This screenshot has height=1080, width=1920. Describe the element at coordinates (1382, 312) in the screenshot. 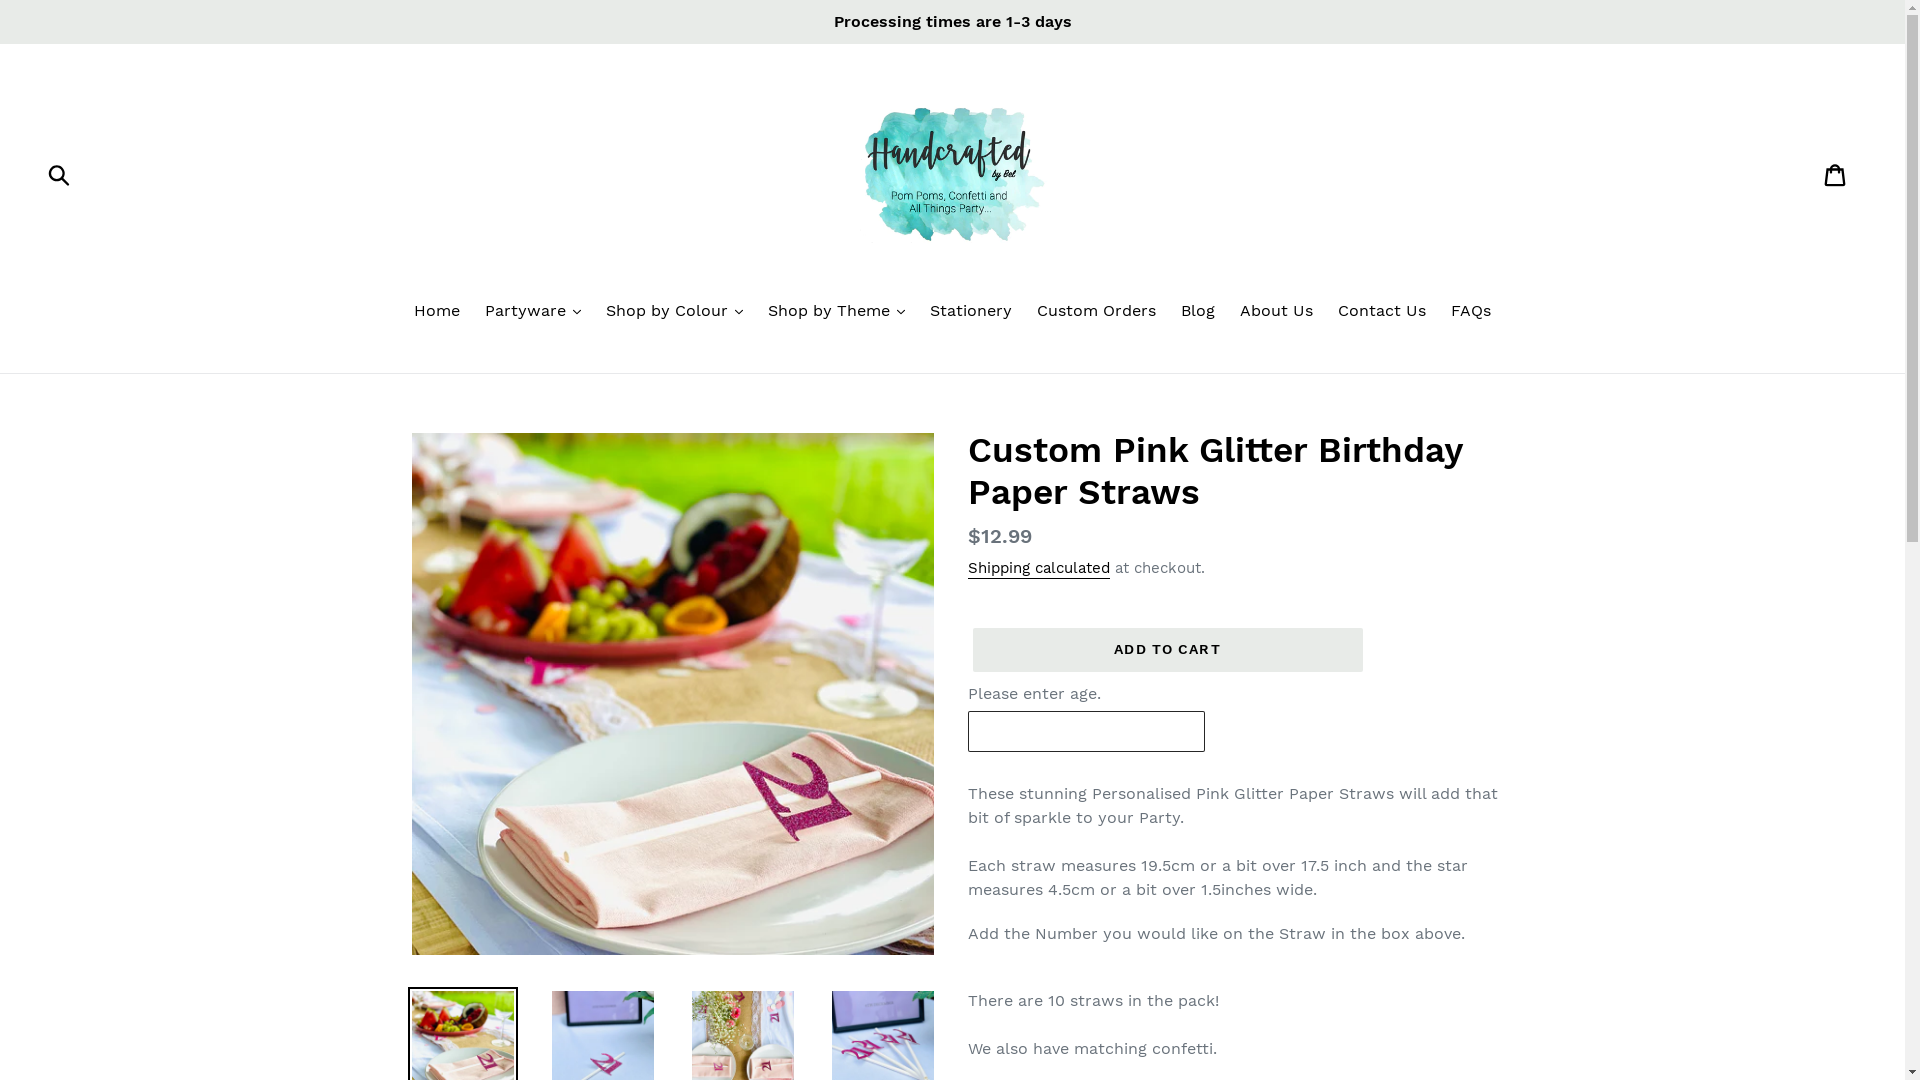

I see `Contact Us` at that location.